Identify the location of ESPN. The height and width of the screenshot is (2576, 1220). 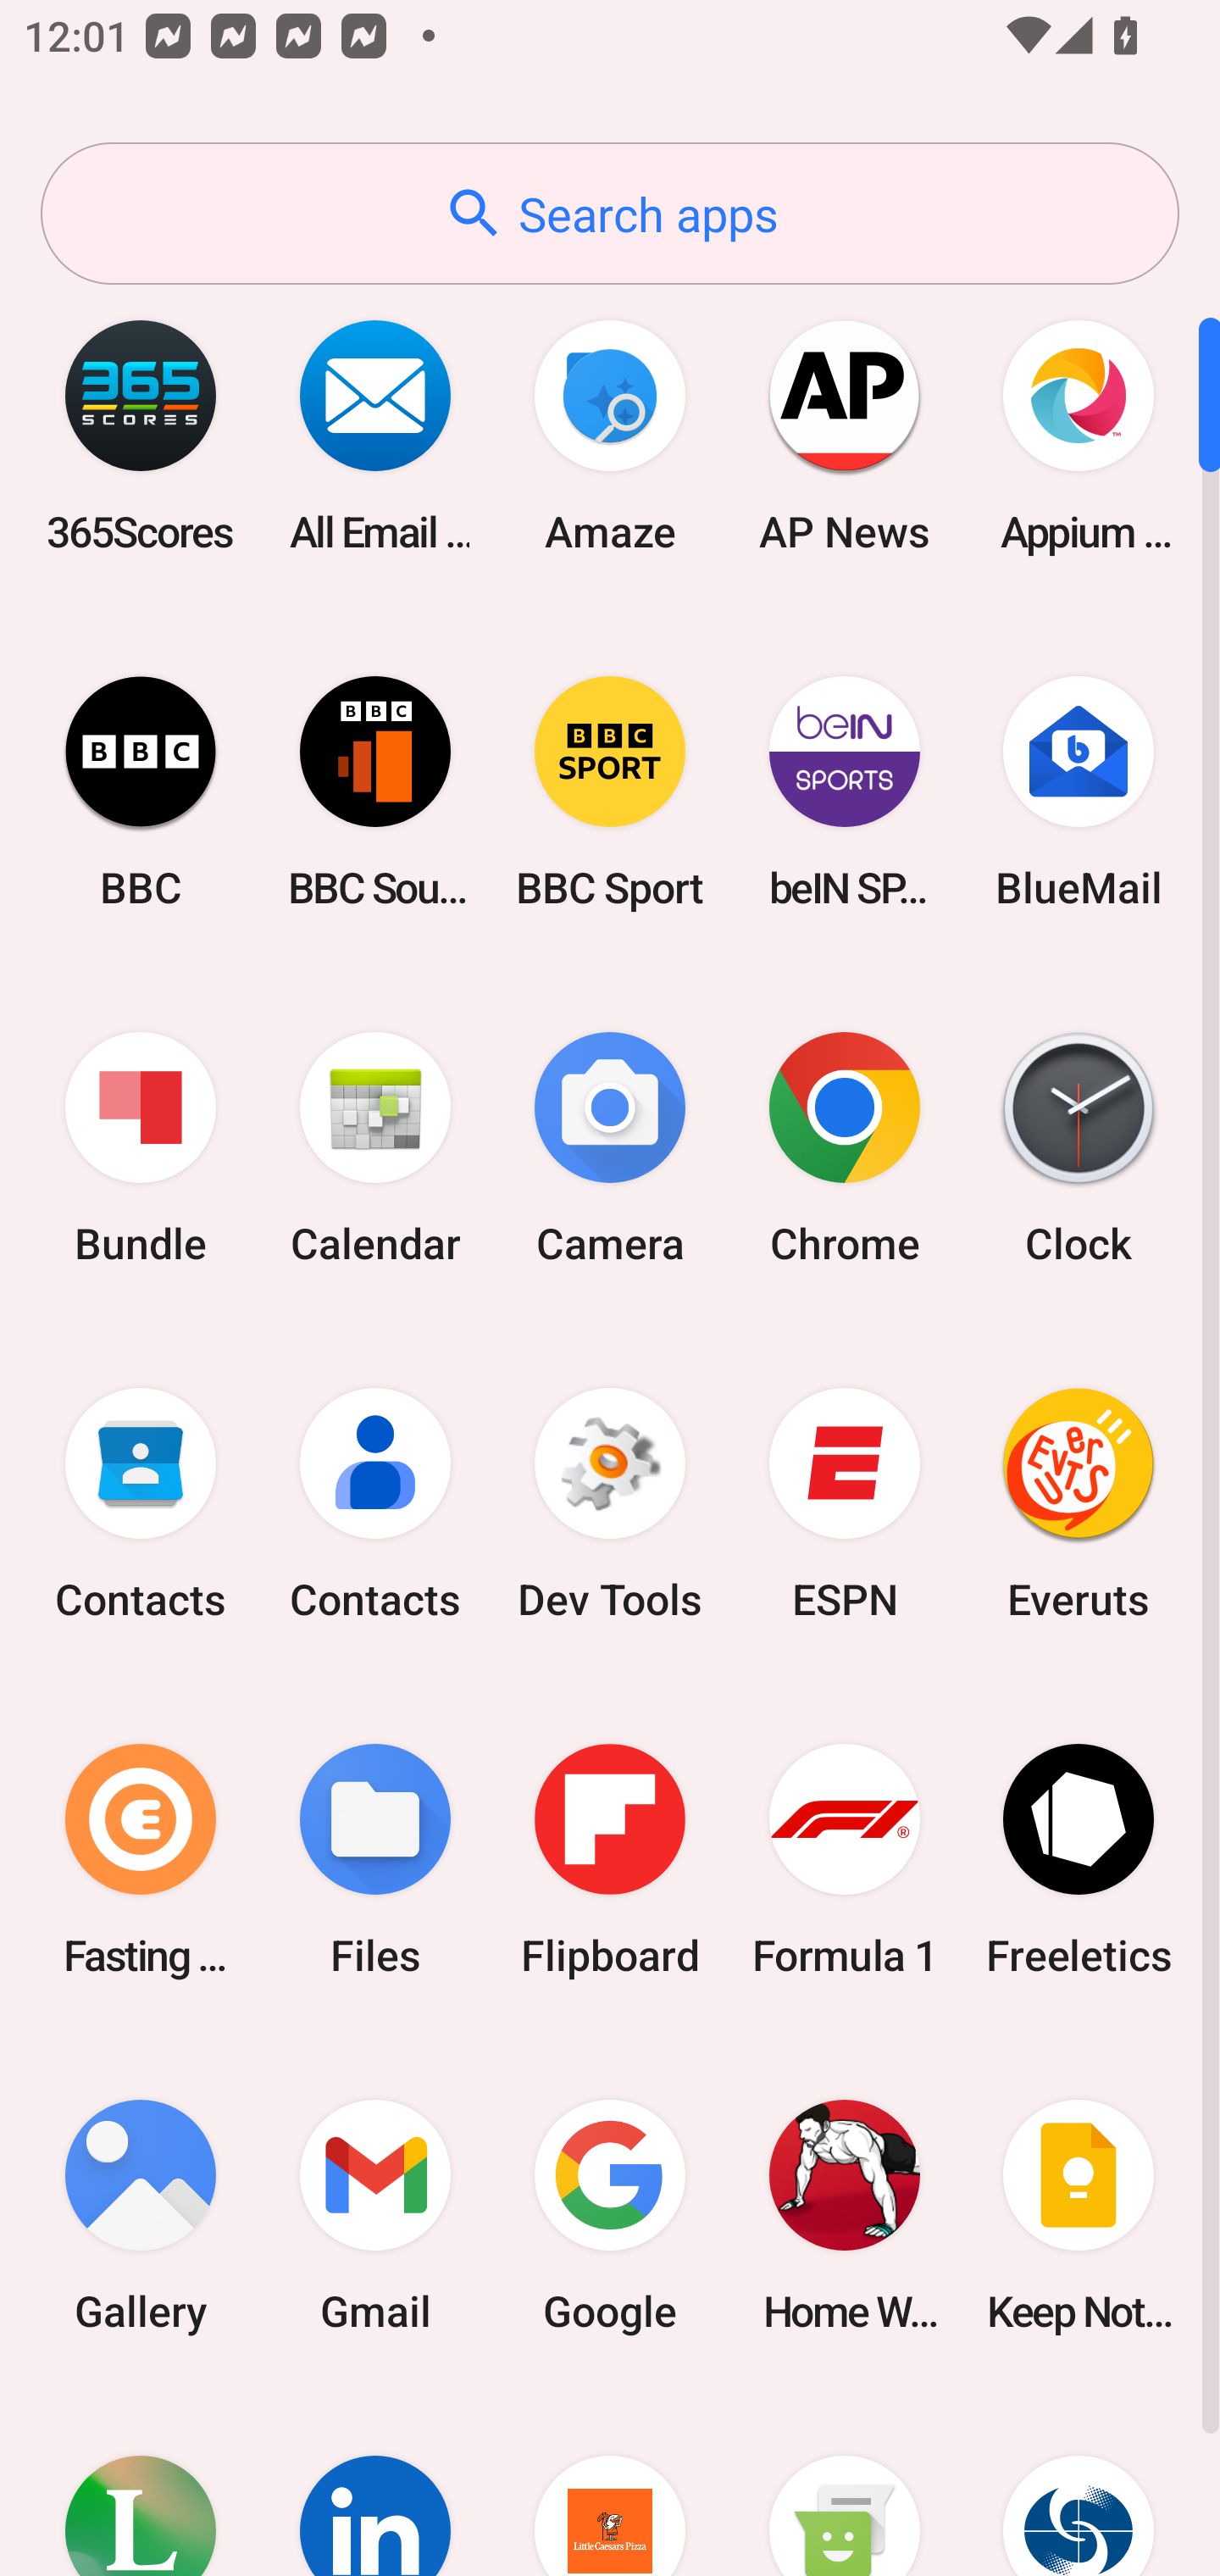
(844, 1504).